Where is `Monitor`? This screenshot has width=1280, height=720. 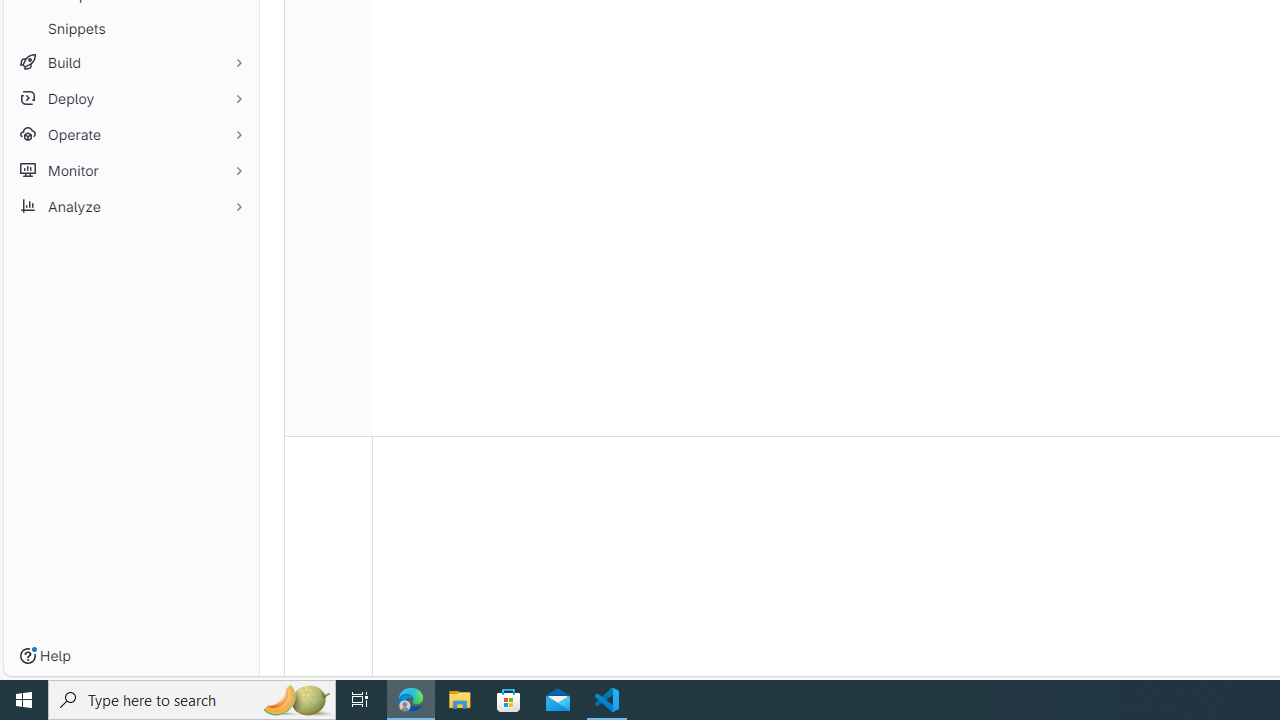
Monitor is located at coordinates (130, 170).